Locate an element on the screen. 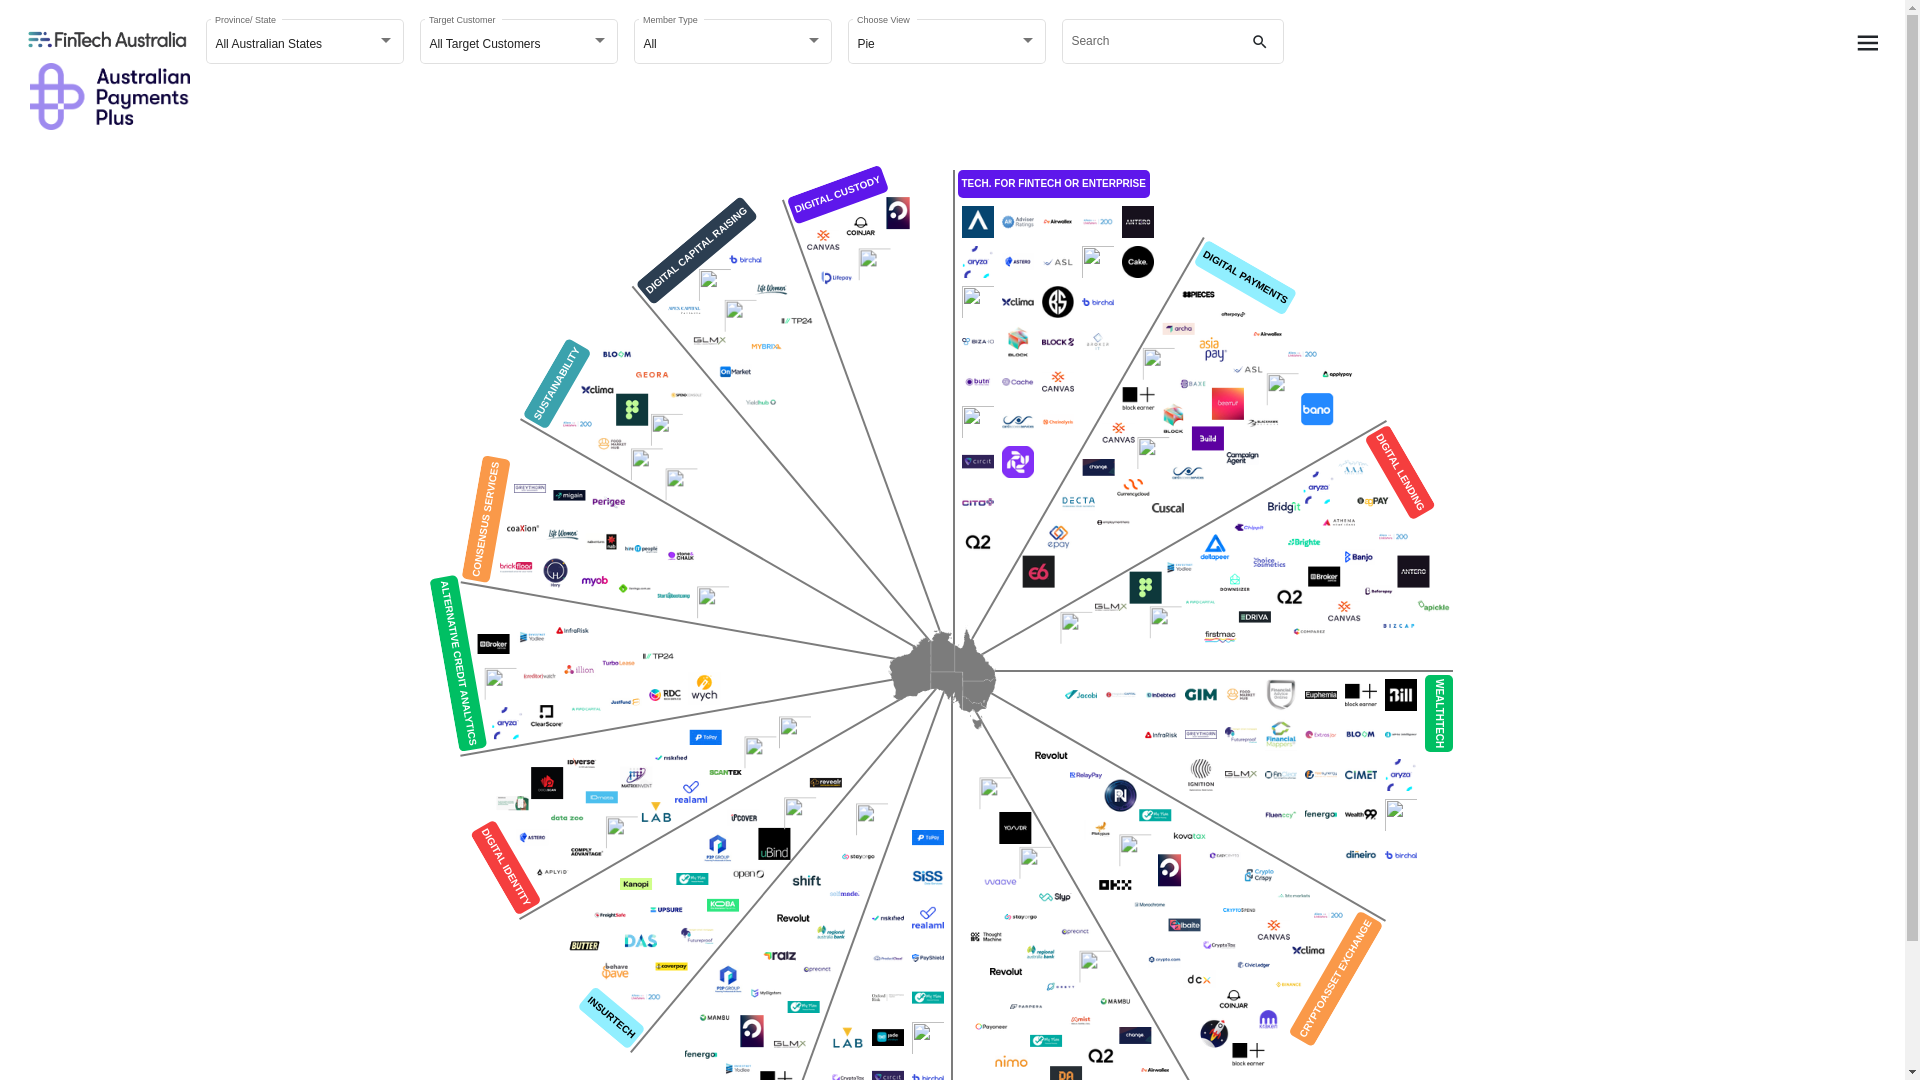  Revolut Payments Australia Pty Ltd is located at coordinates (793, 918).